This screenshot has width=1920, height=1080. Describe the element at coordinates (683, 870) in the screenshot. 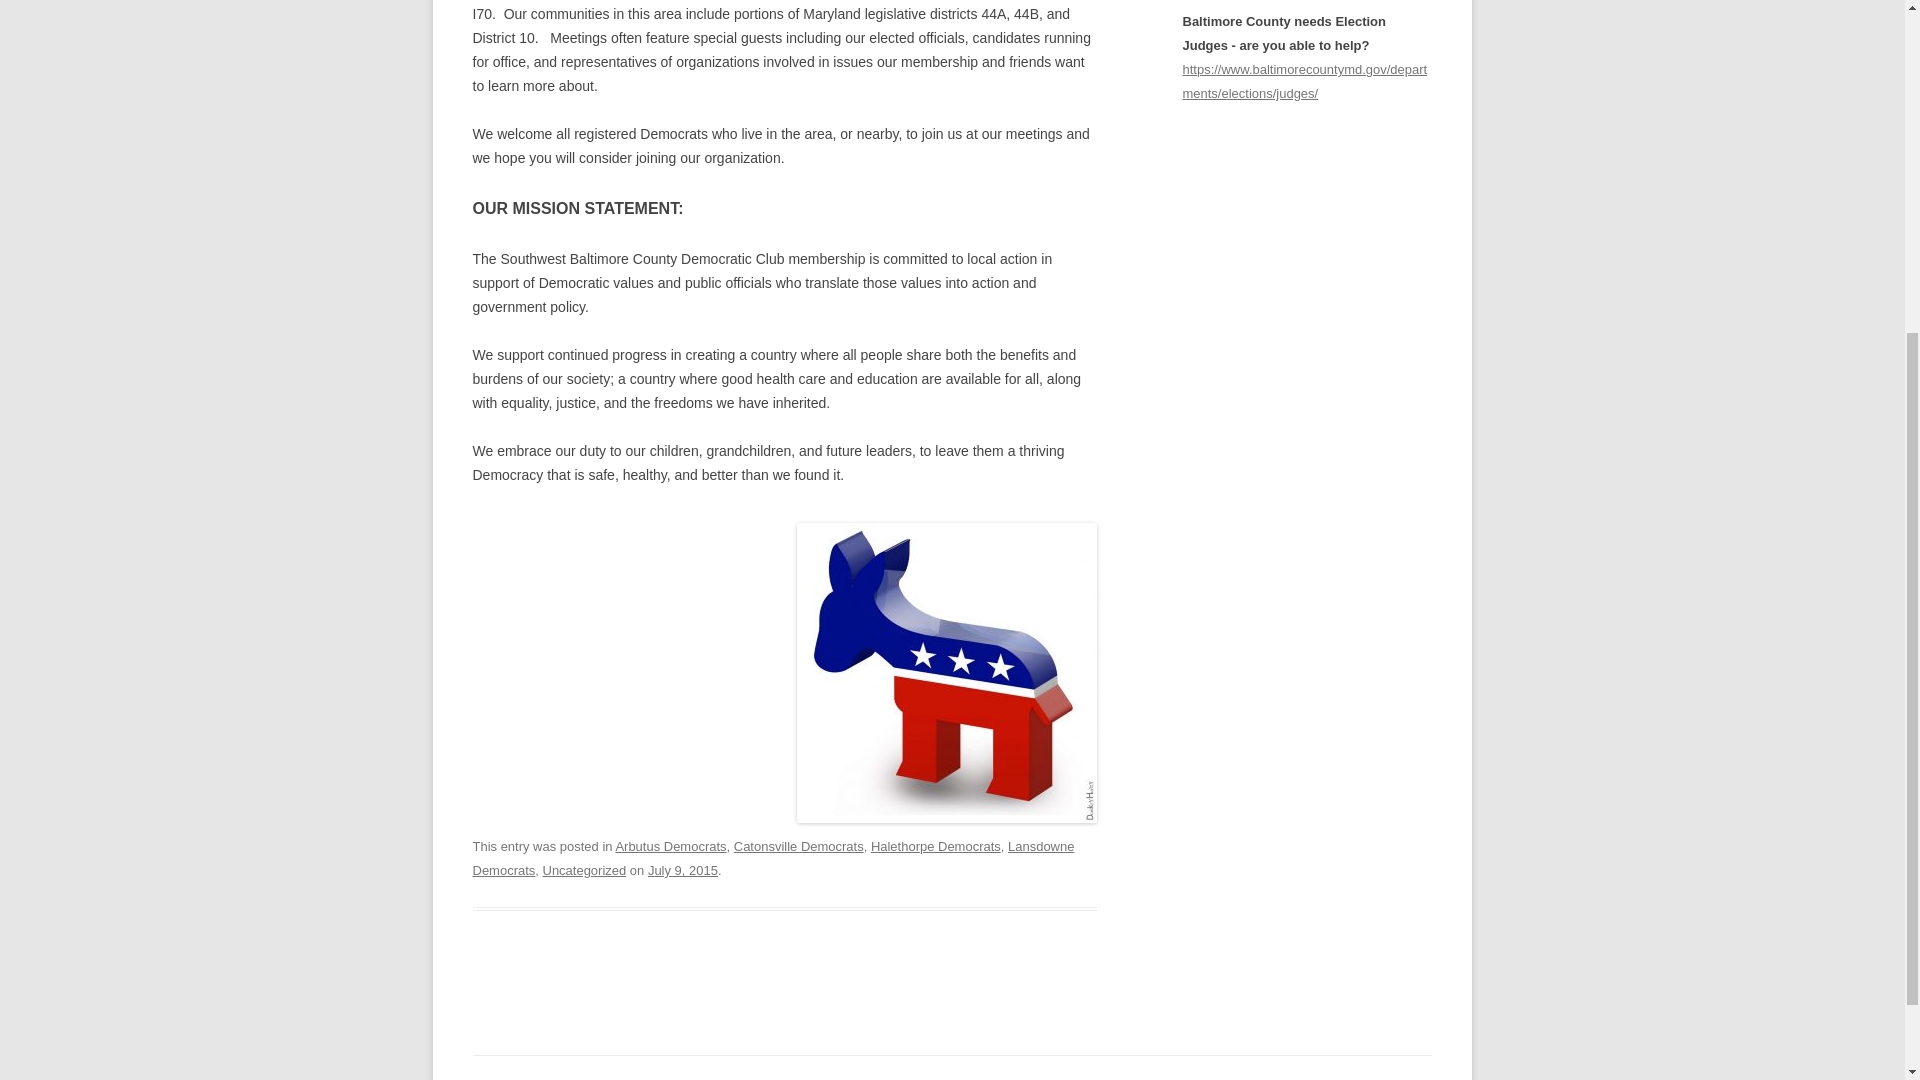

I see `July 9, 2015` at that location.